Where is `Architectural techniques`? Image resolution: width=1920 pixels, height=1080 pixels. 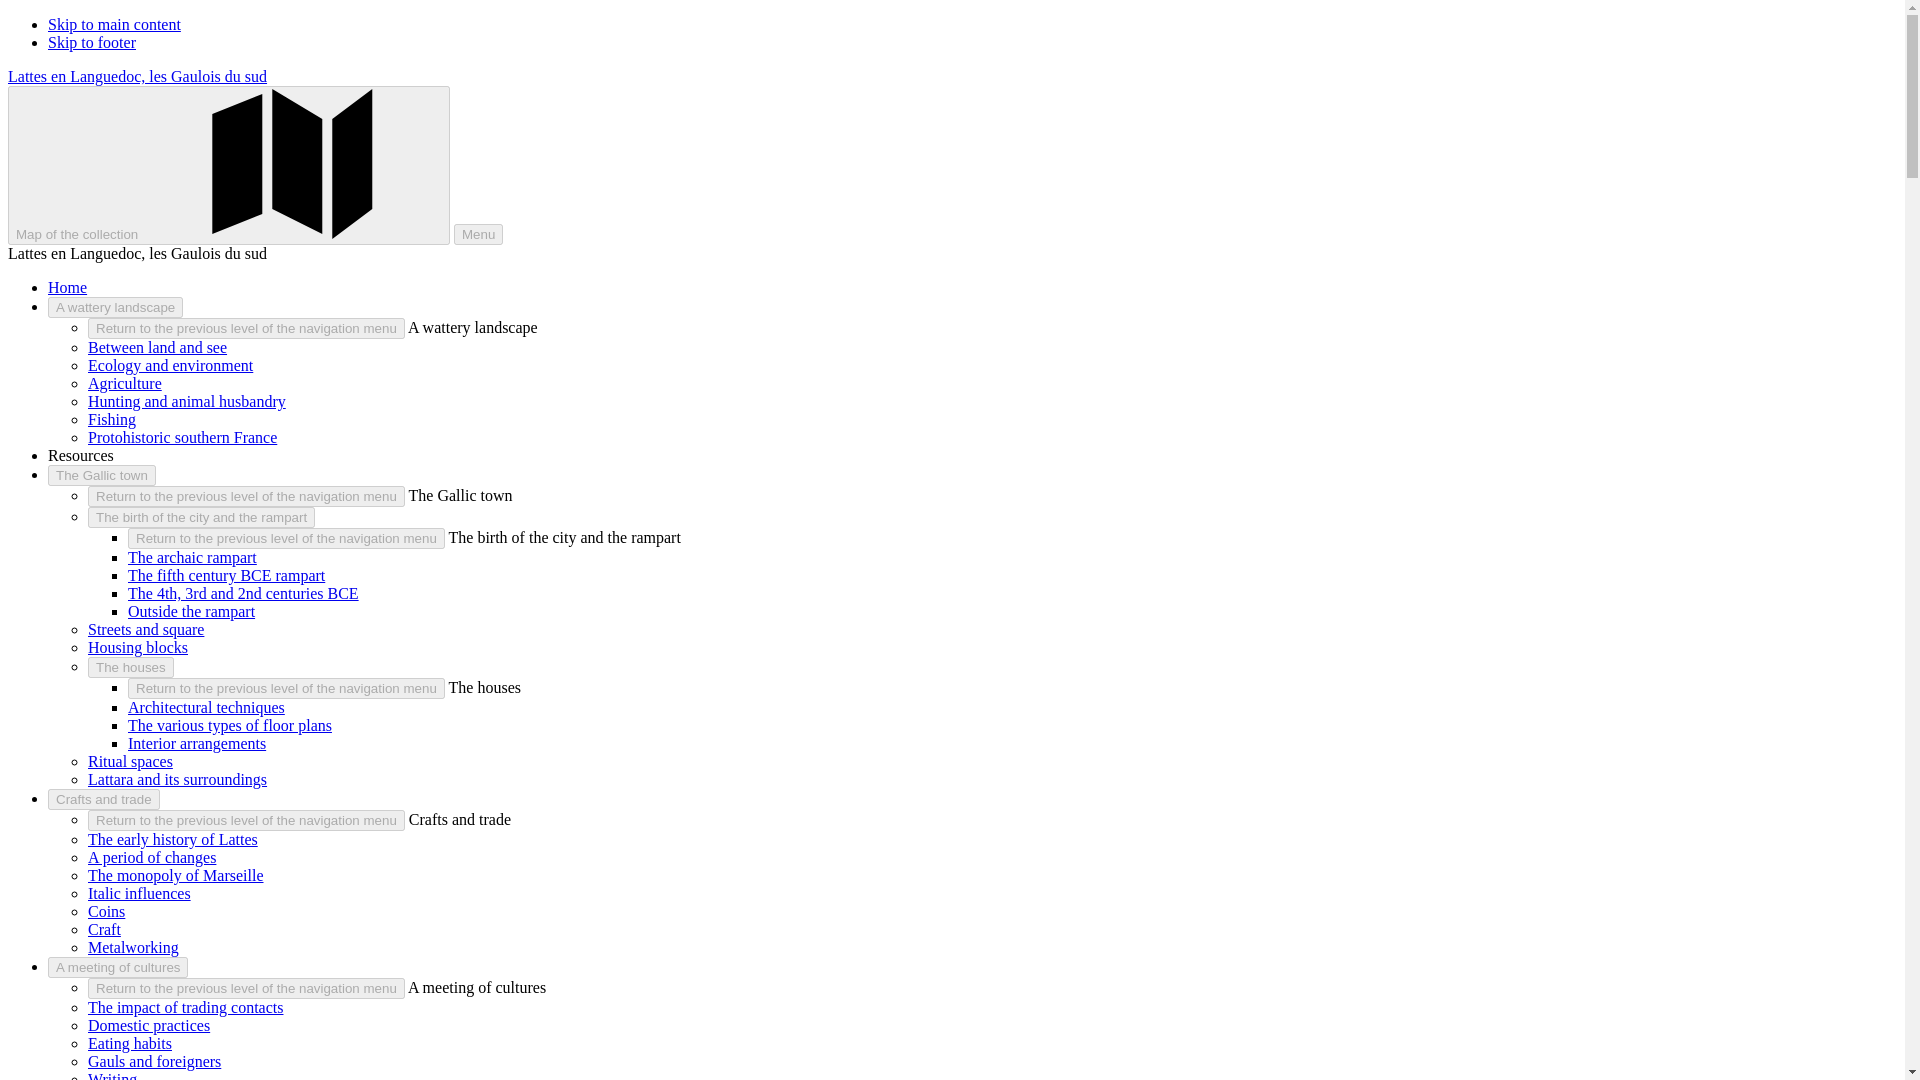
Architectural techniques is located at coordinates (206, 707).